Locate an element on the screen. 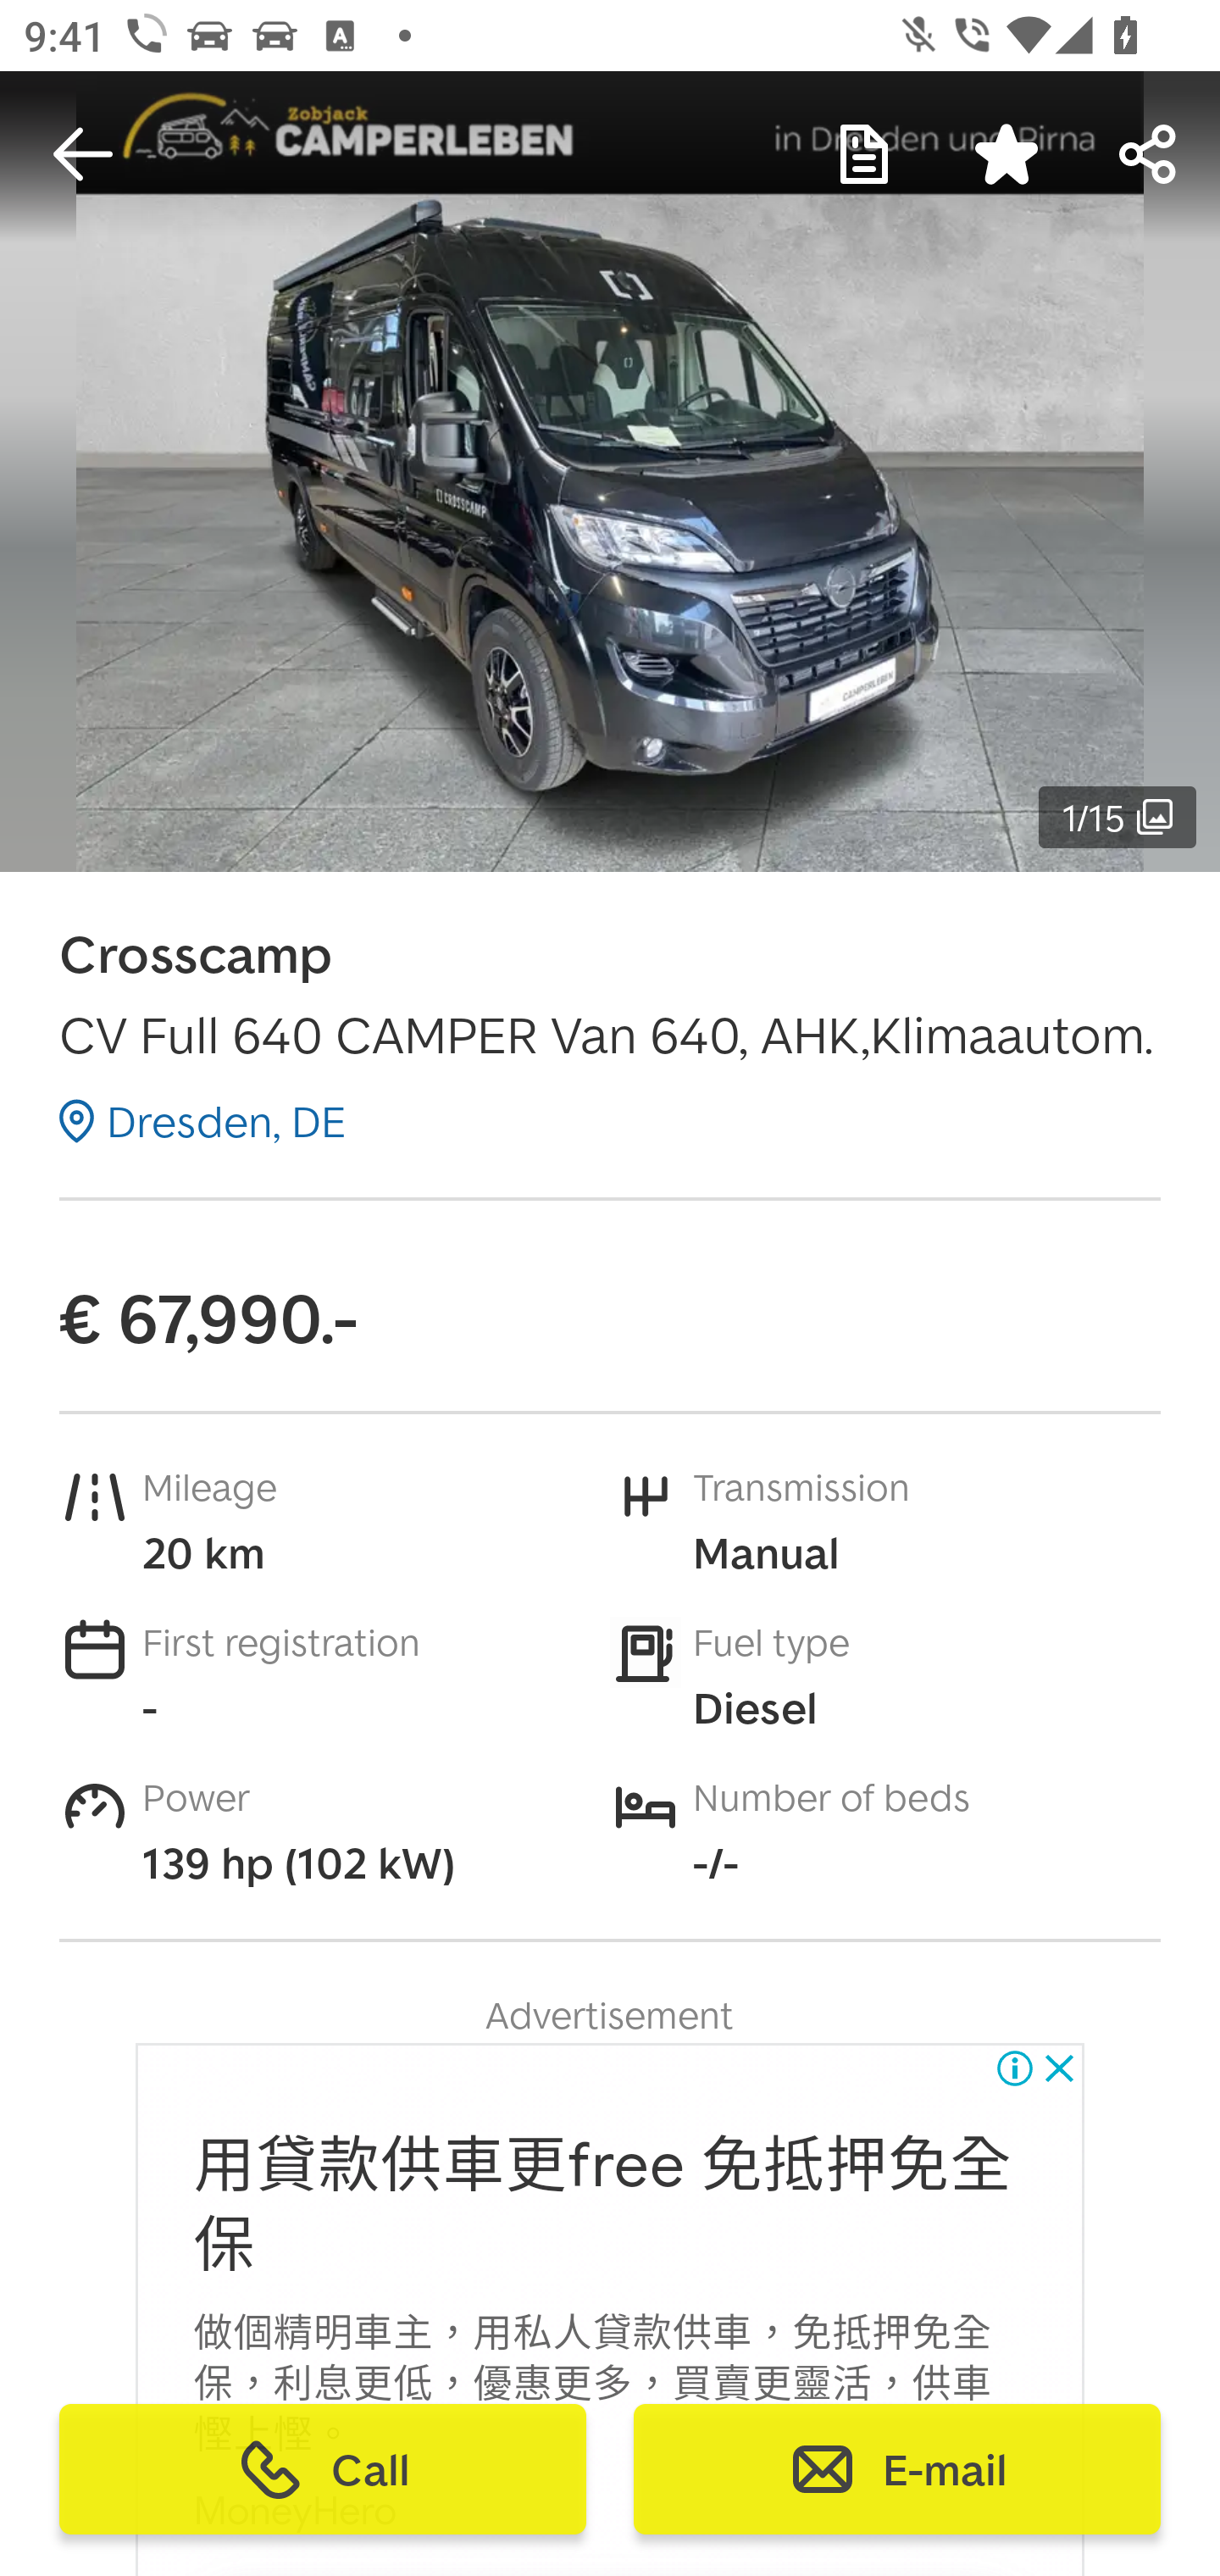 The height and width of the screenshot is (2576, 1220). 用貸款供車更free 免抵押免全 保 用貸款供車更free 免抵押免全 保 is located at coordinates (602, 2207).